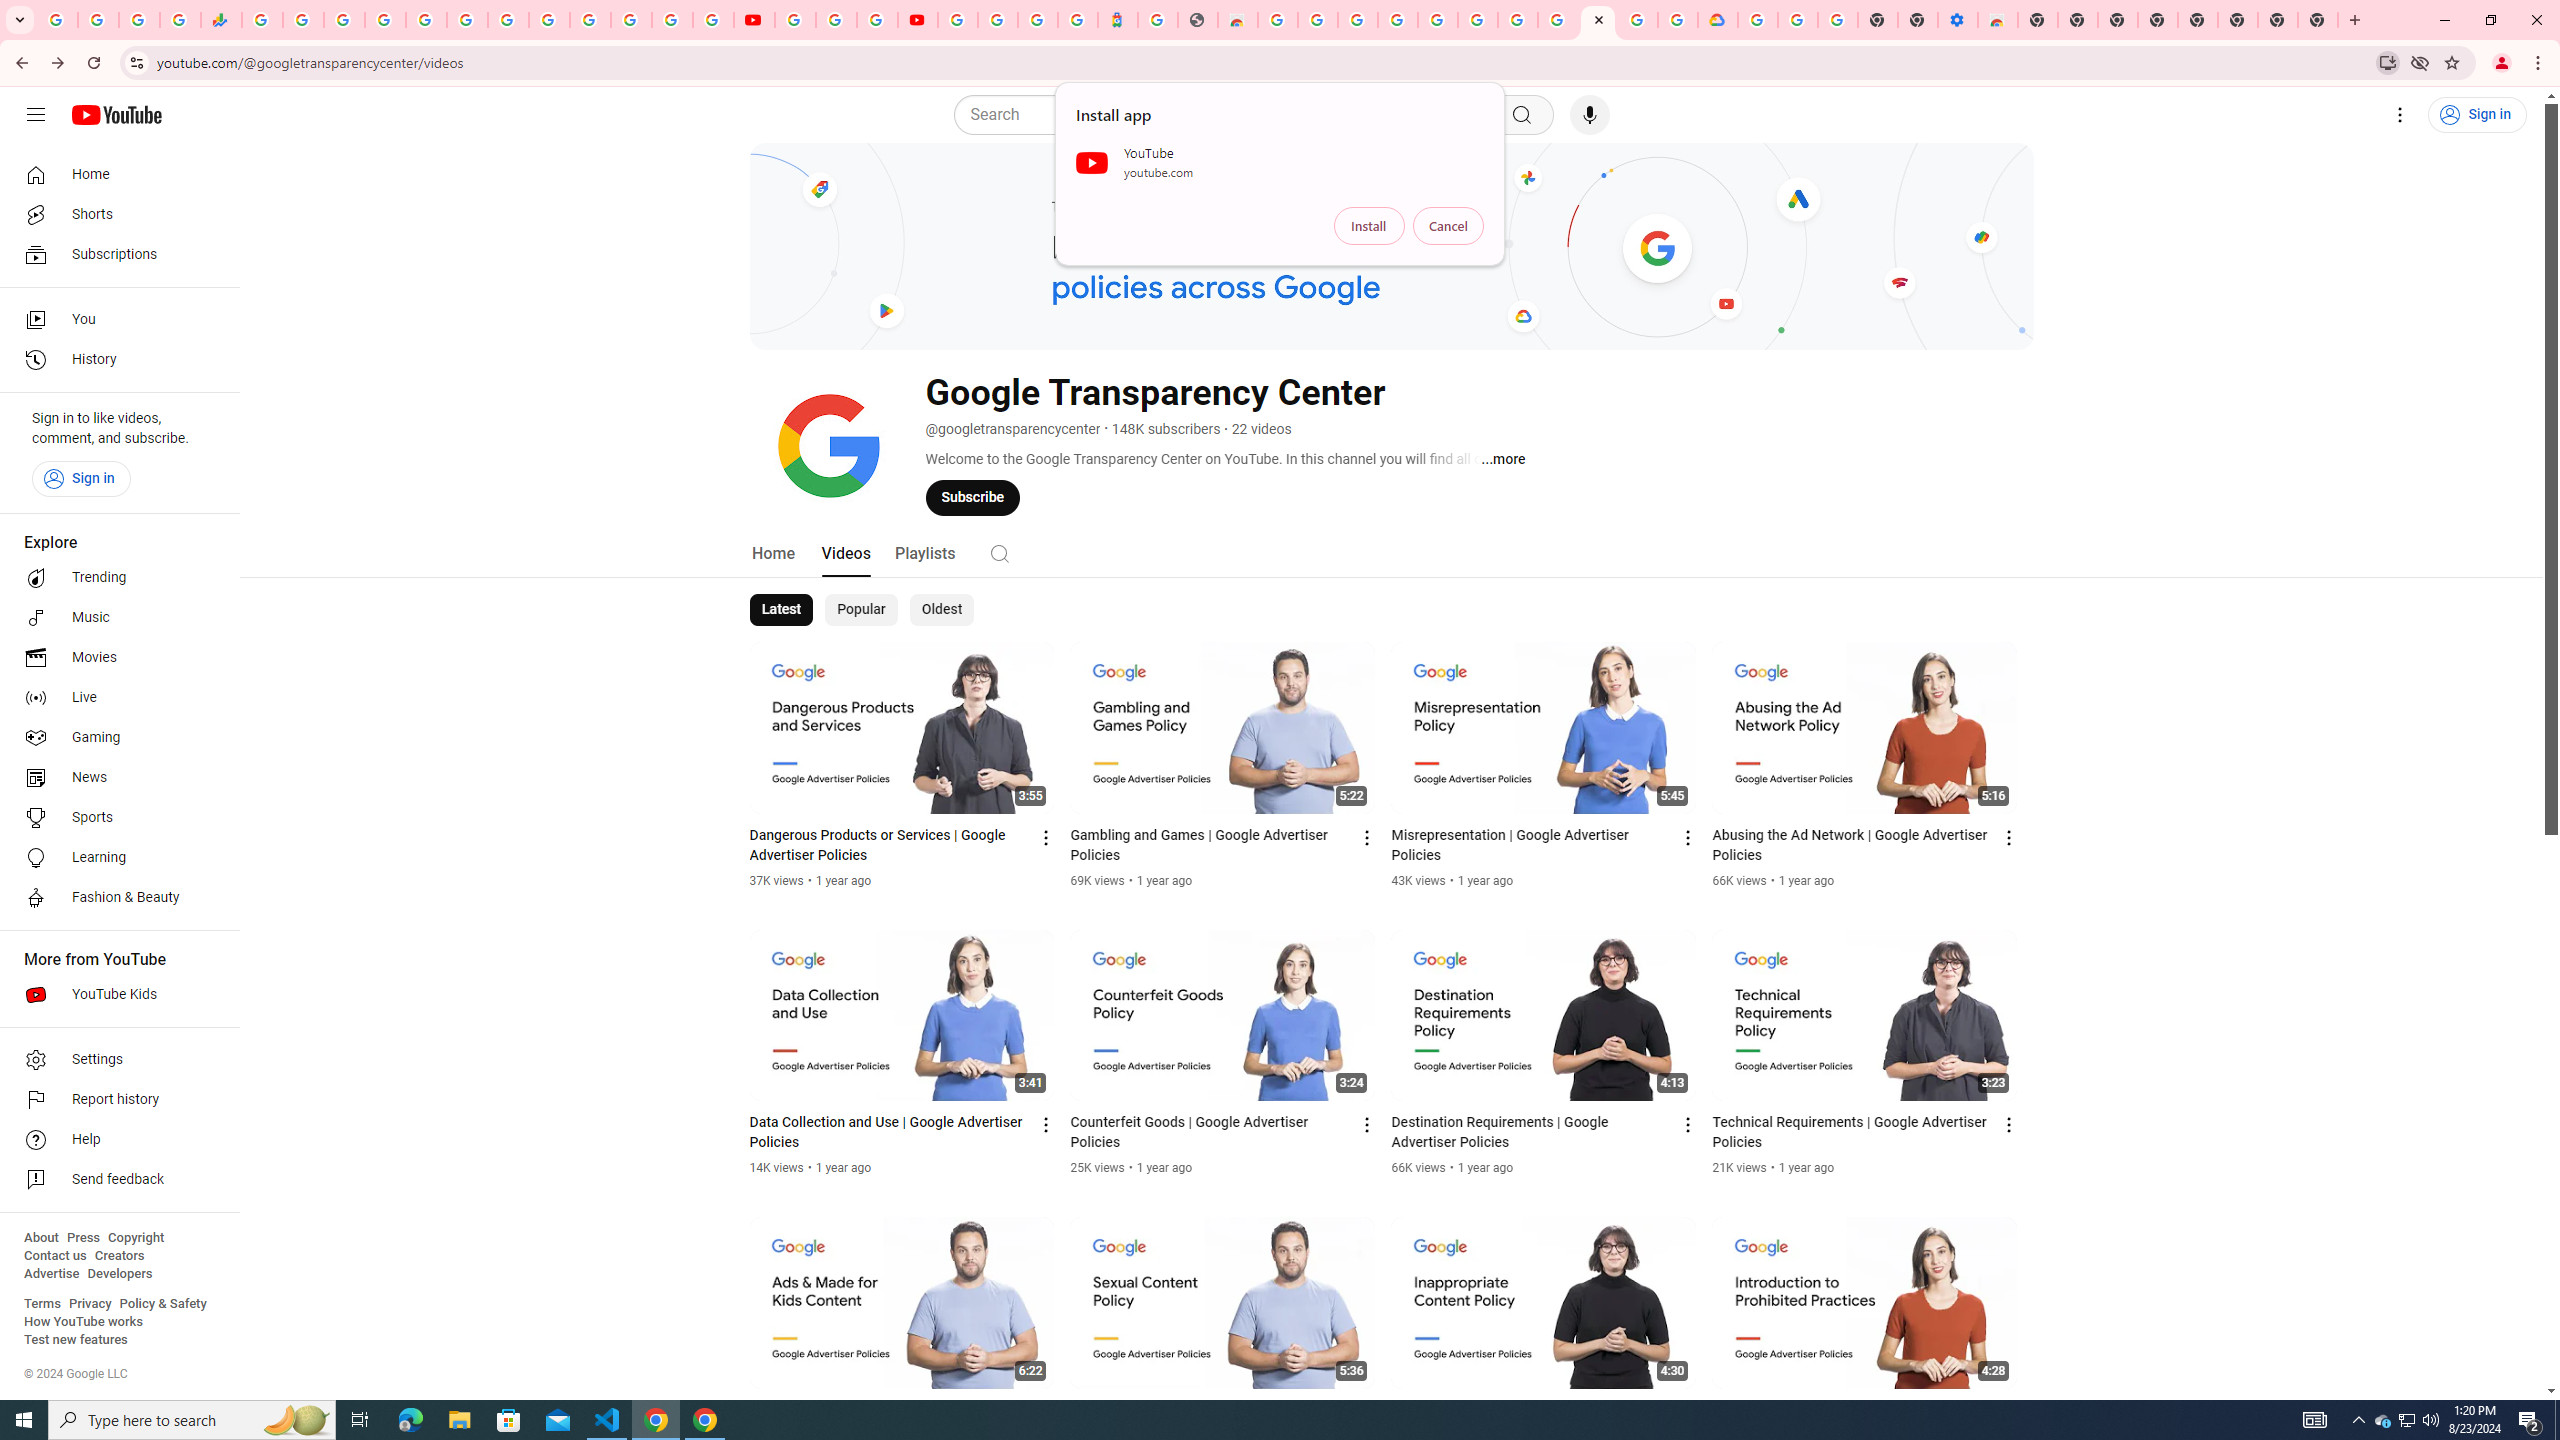 The height and width of the screenshot is (1440, 2560). Describe the element at coordinates (120, 1274) in the screenshot. I see `Developers` at that location.